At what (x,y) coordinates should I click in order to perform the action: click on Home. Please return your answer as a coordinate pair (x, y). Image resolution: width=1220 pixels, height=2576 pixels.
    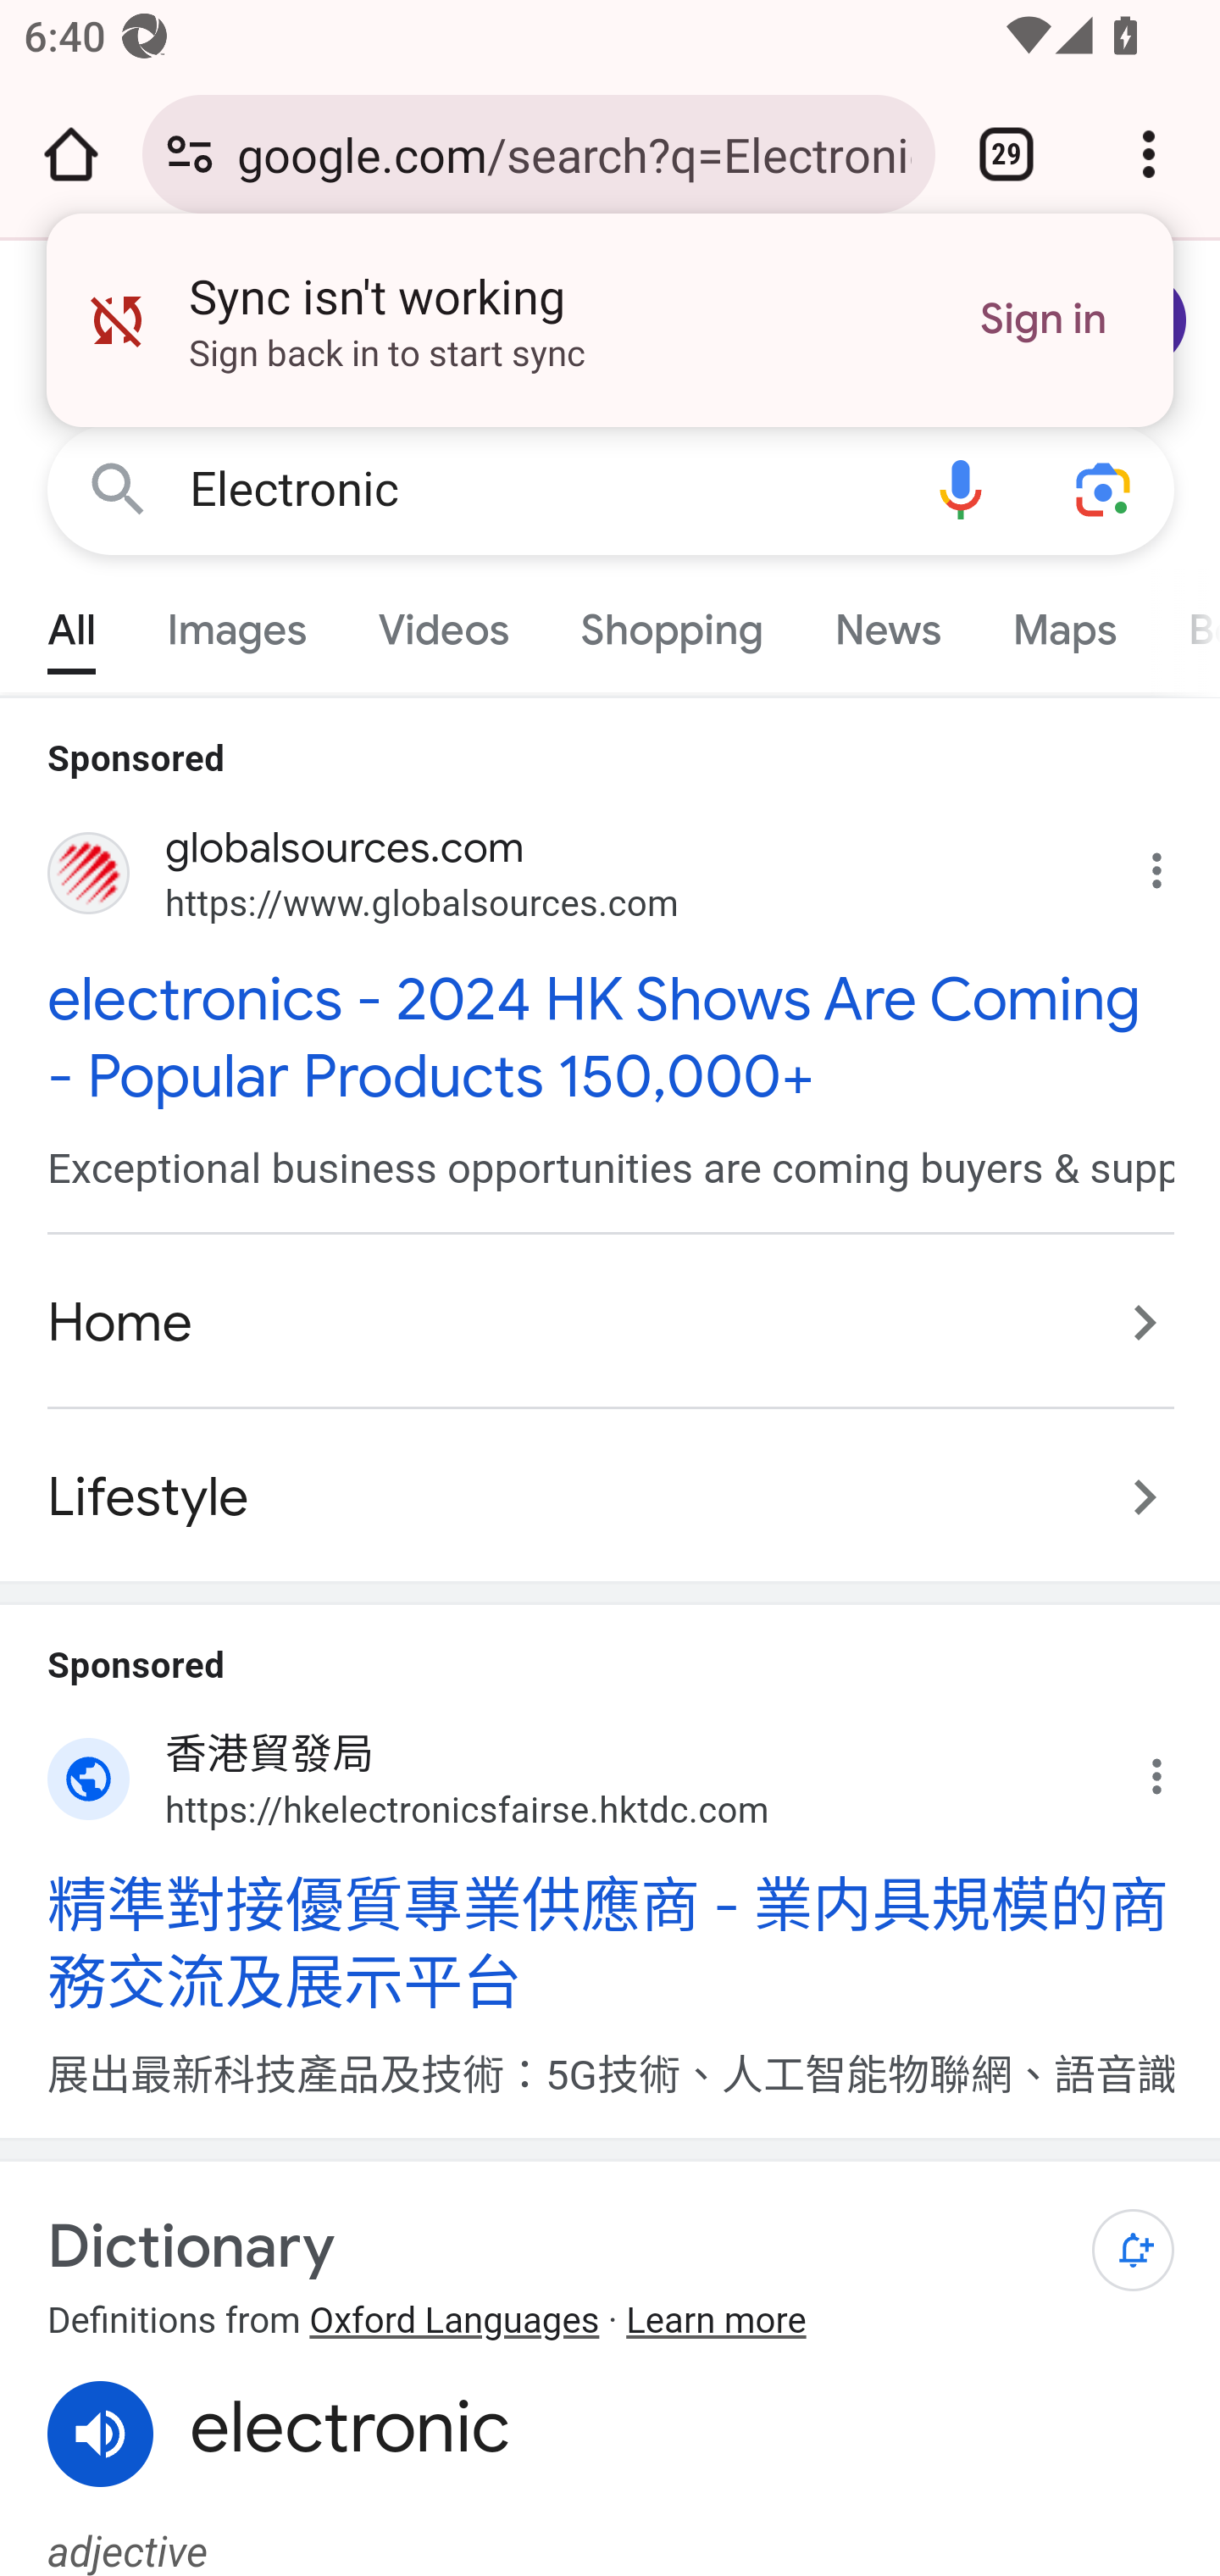
    Looking at the image, I should click on (612, 1324).